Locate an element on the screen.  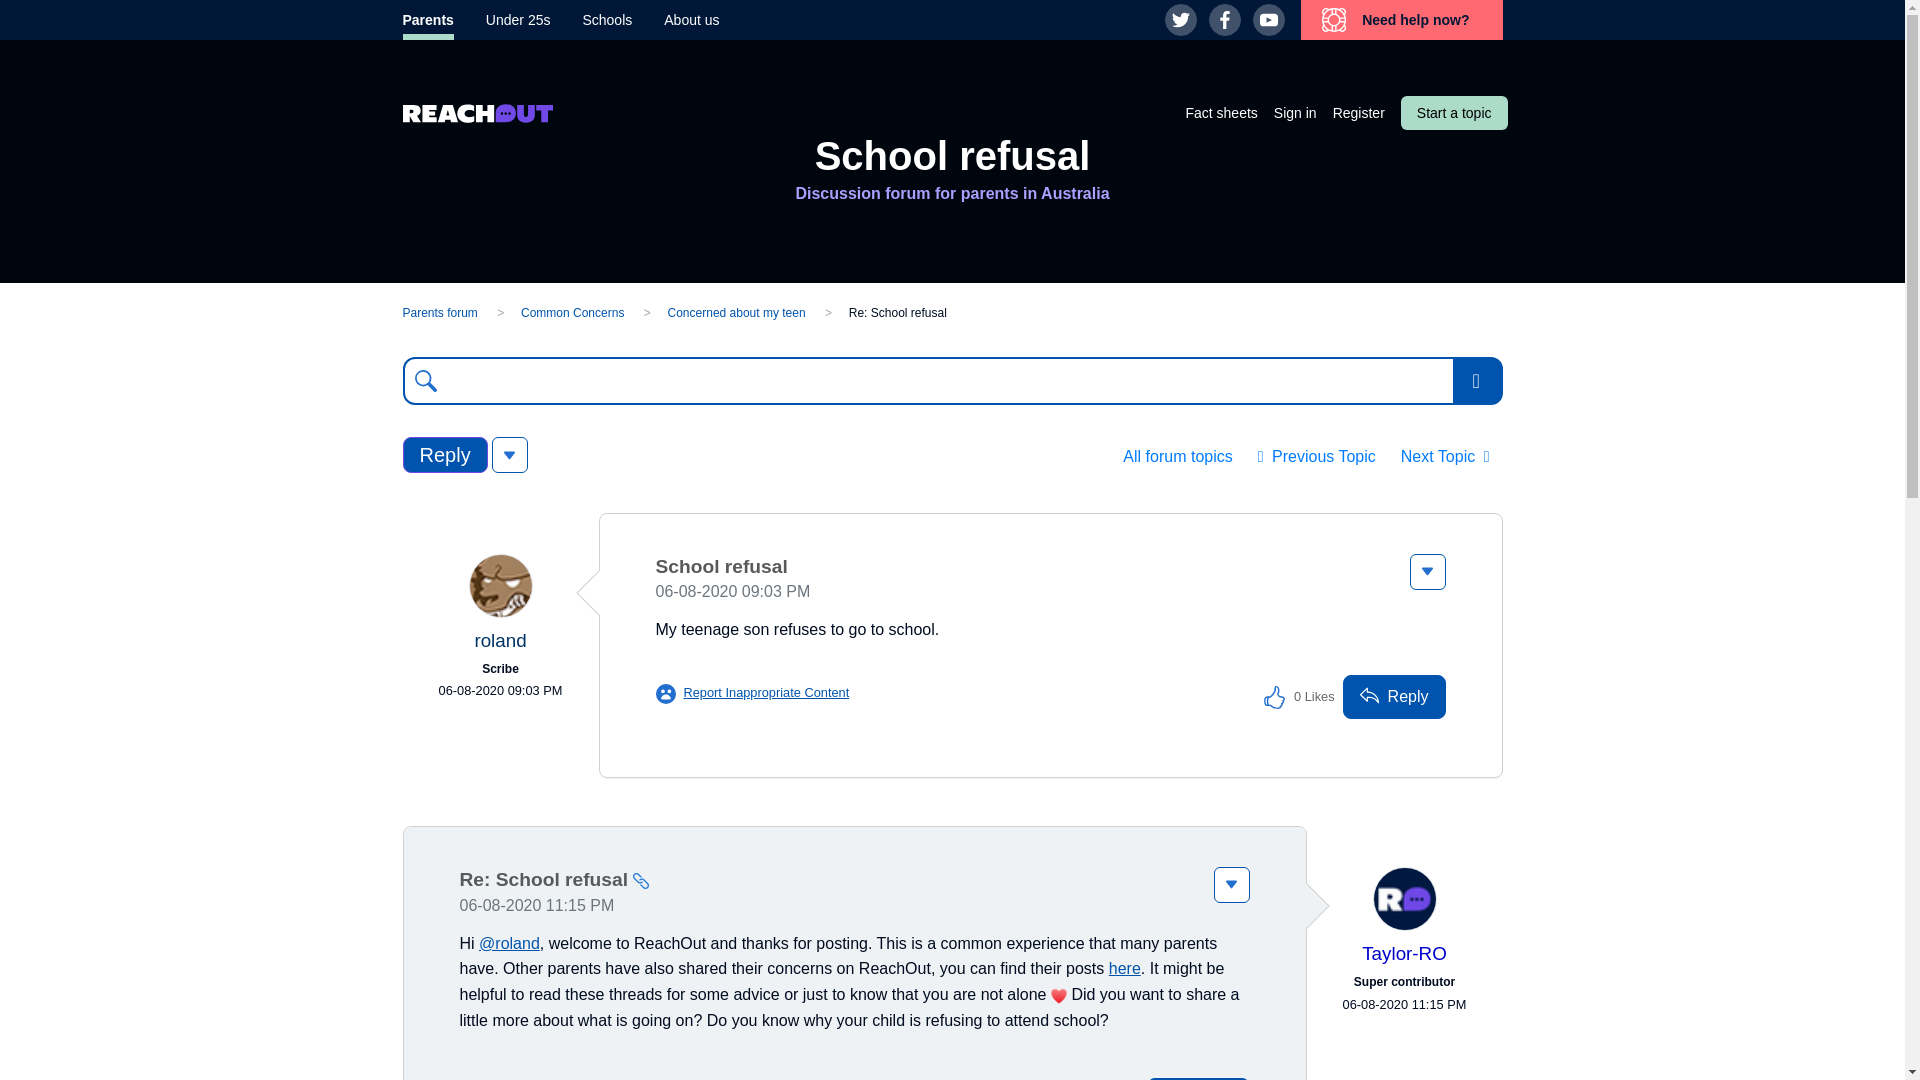
Twitter is located at coordinates (1180, 20).